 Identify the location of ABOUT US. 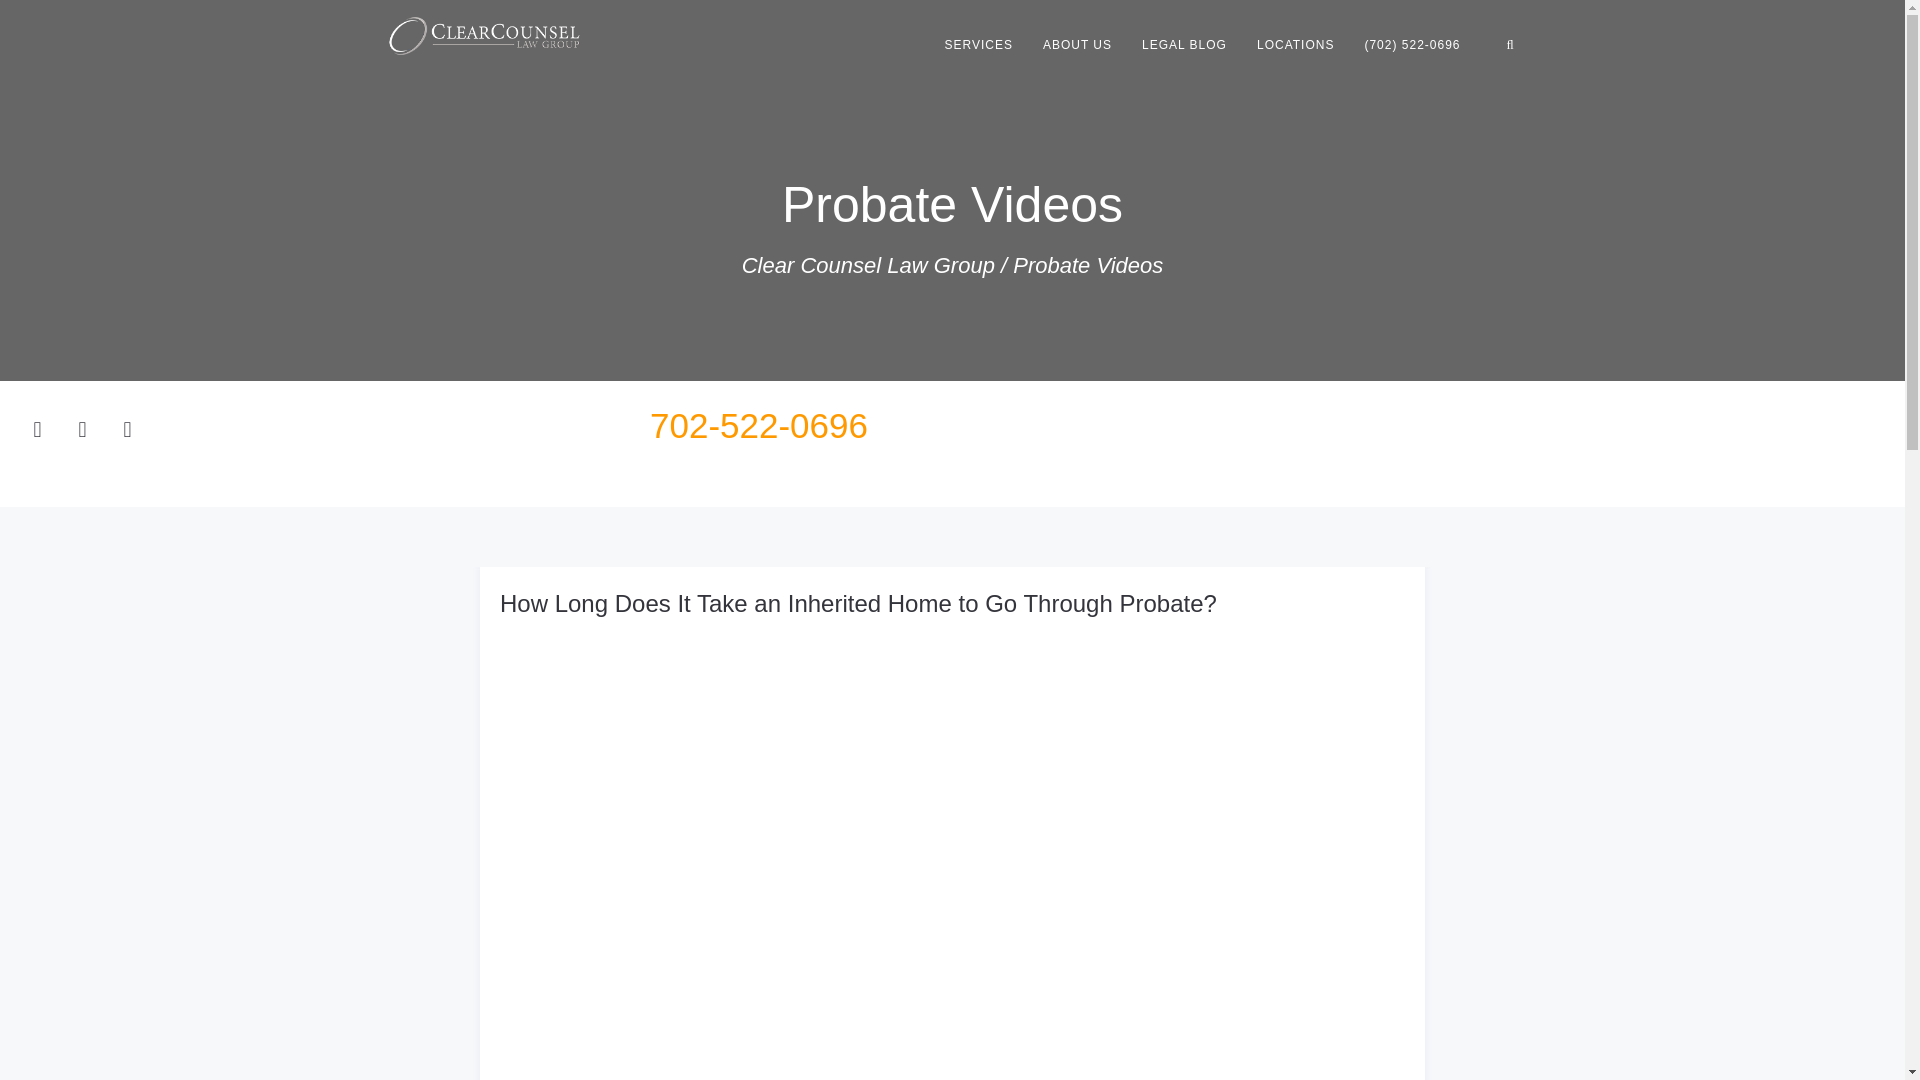
(1077, 44).